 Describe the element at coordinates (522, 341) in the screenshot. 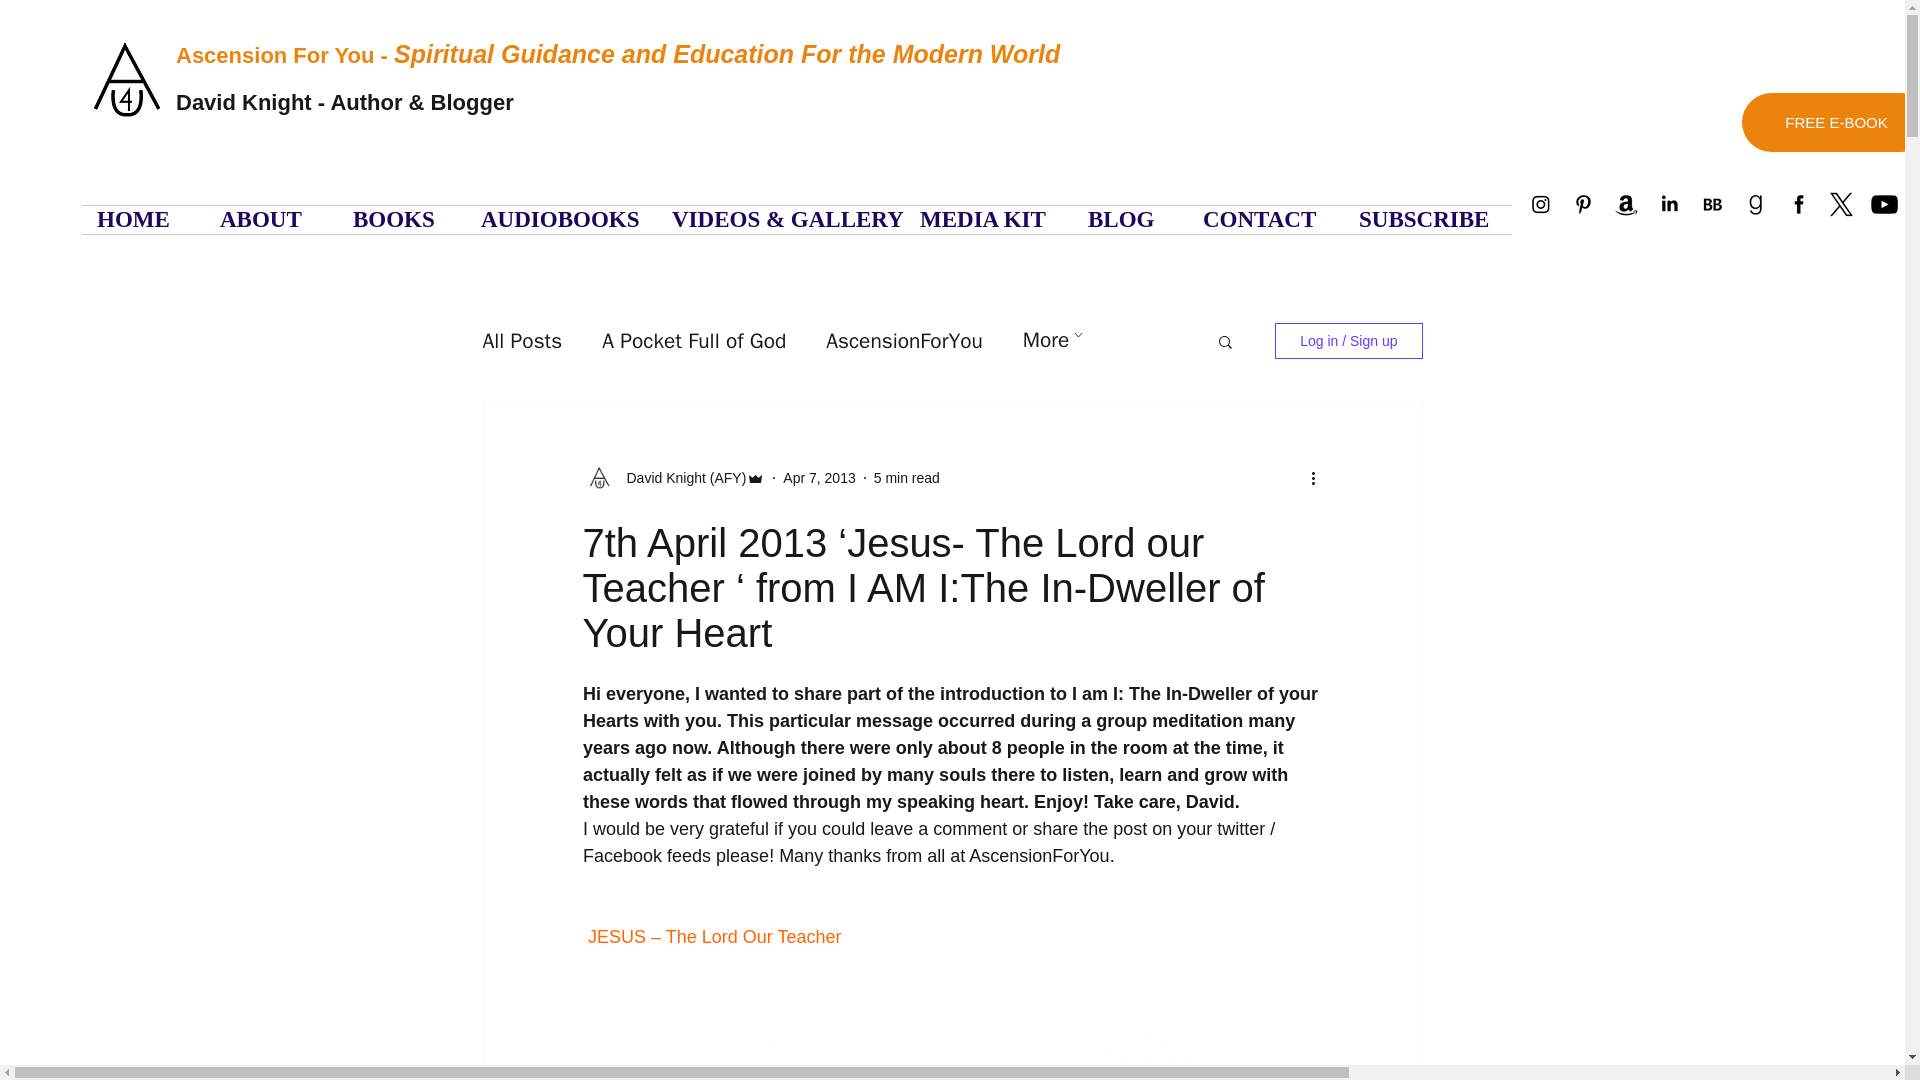

I see `All Posts` at that location.